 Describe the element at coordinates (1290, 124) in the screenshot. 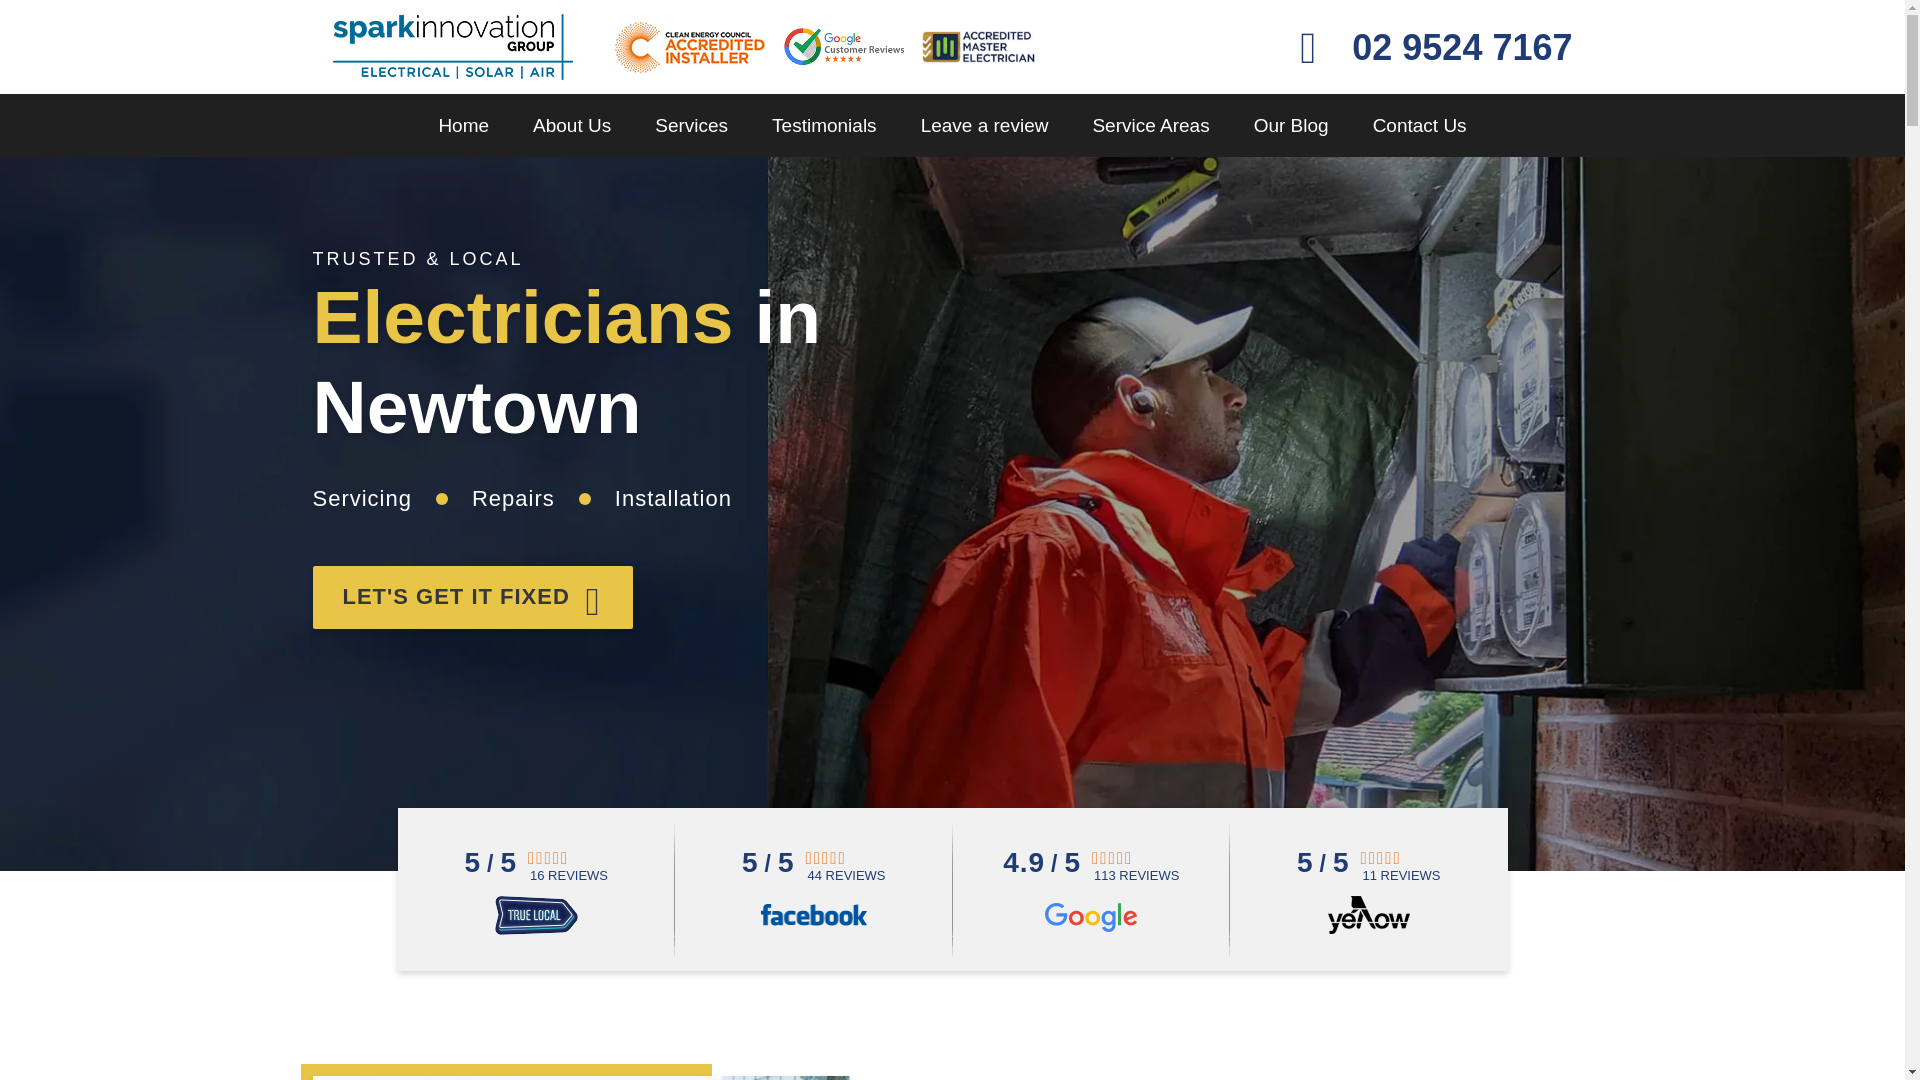

I see `Our Blog` at that location.